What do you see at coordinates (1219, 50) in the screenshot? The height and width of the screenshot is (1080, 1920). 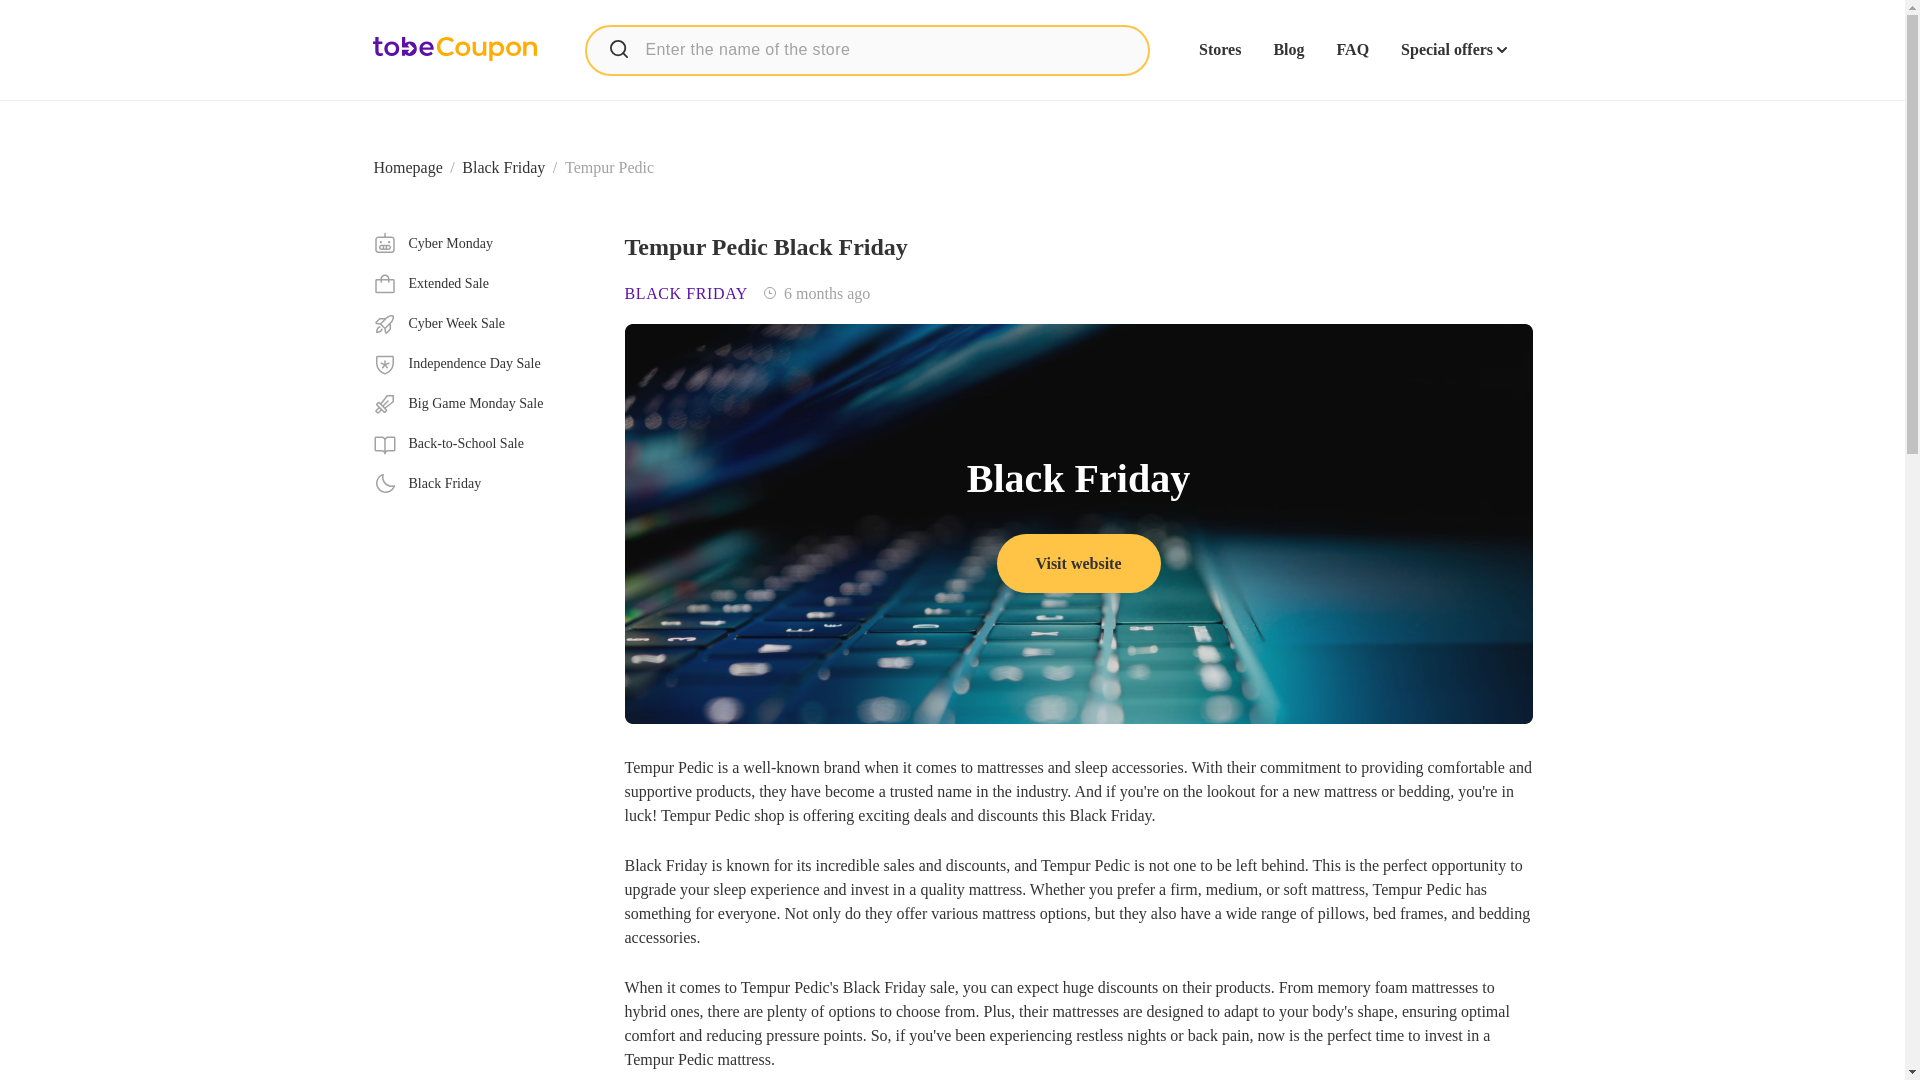 I see `Stores` at bounding box center [1219, 50].